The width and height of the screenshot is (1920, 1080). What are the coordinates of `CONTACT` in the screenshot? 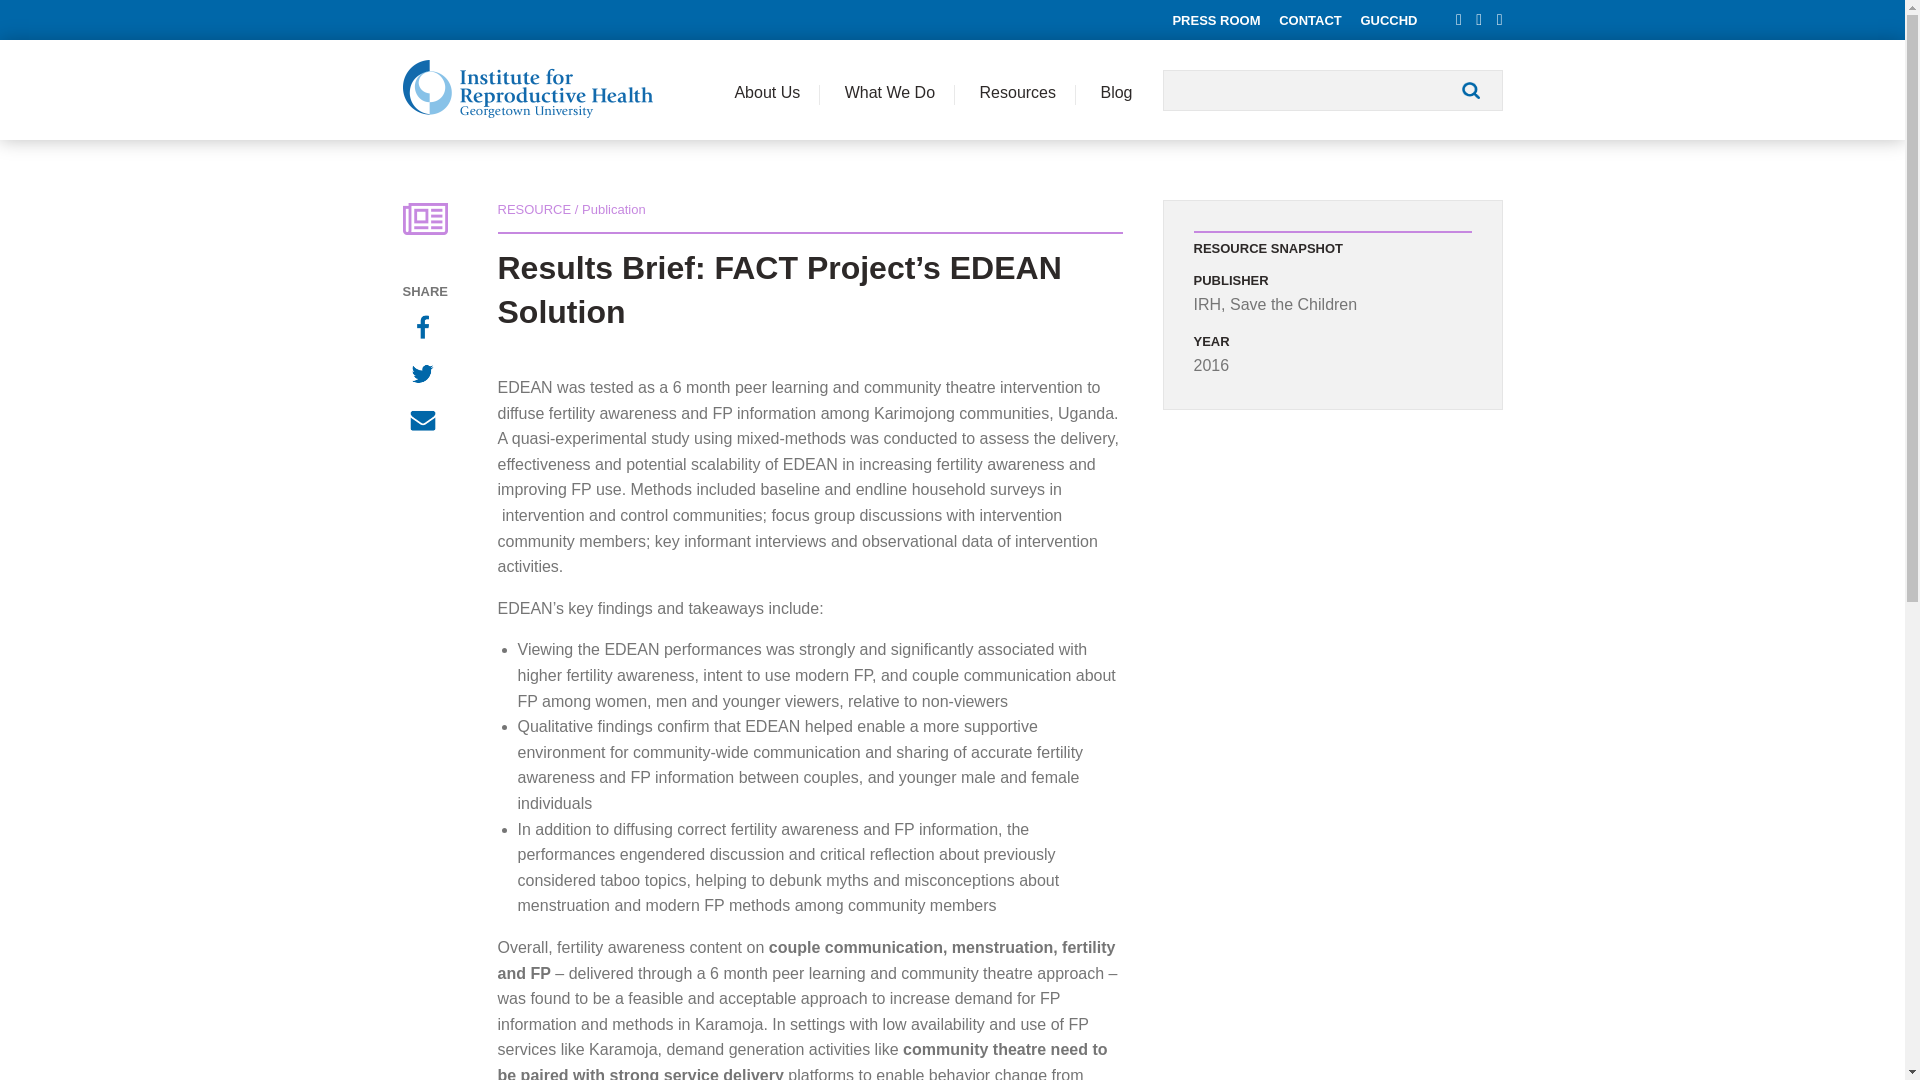 It's located at (1310, 20).